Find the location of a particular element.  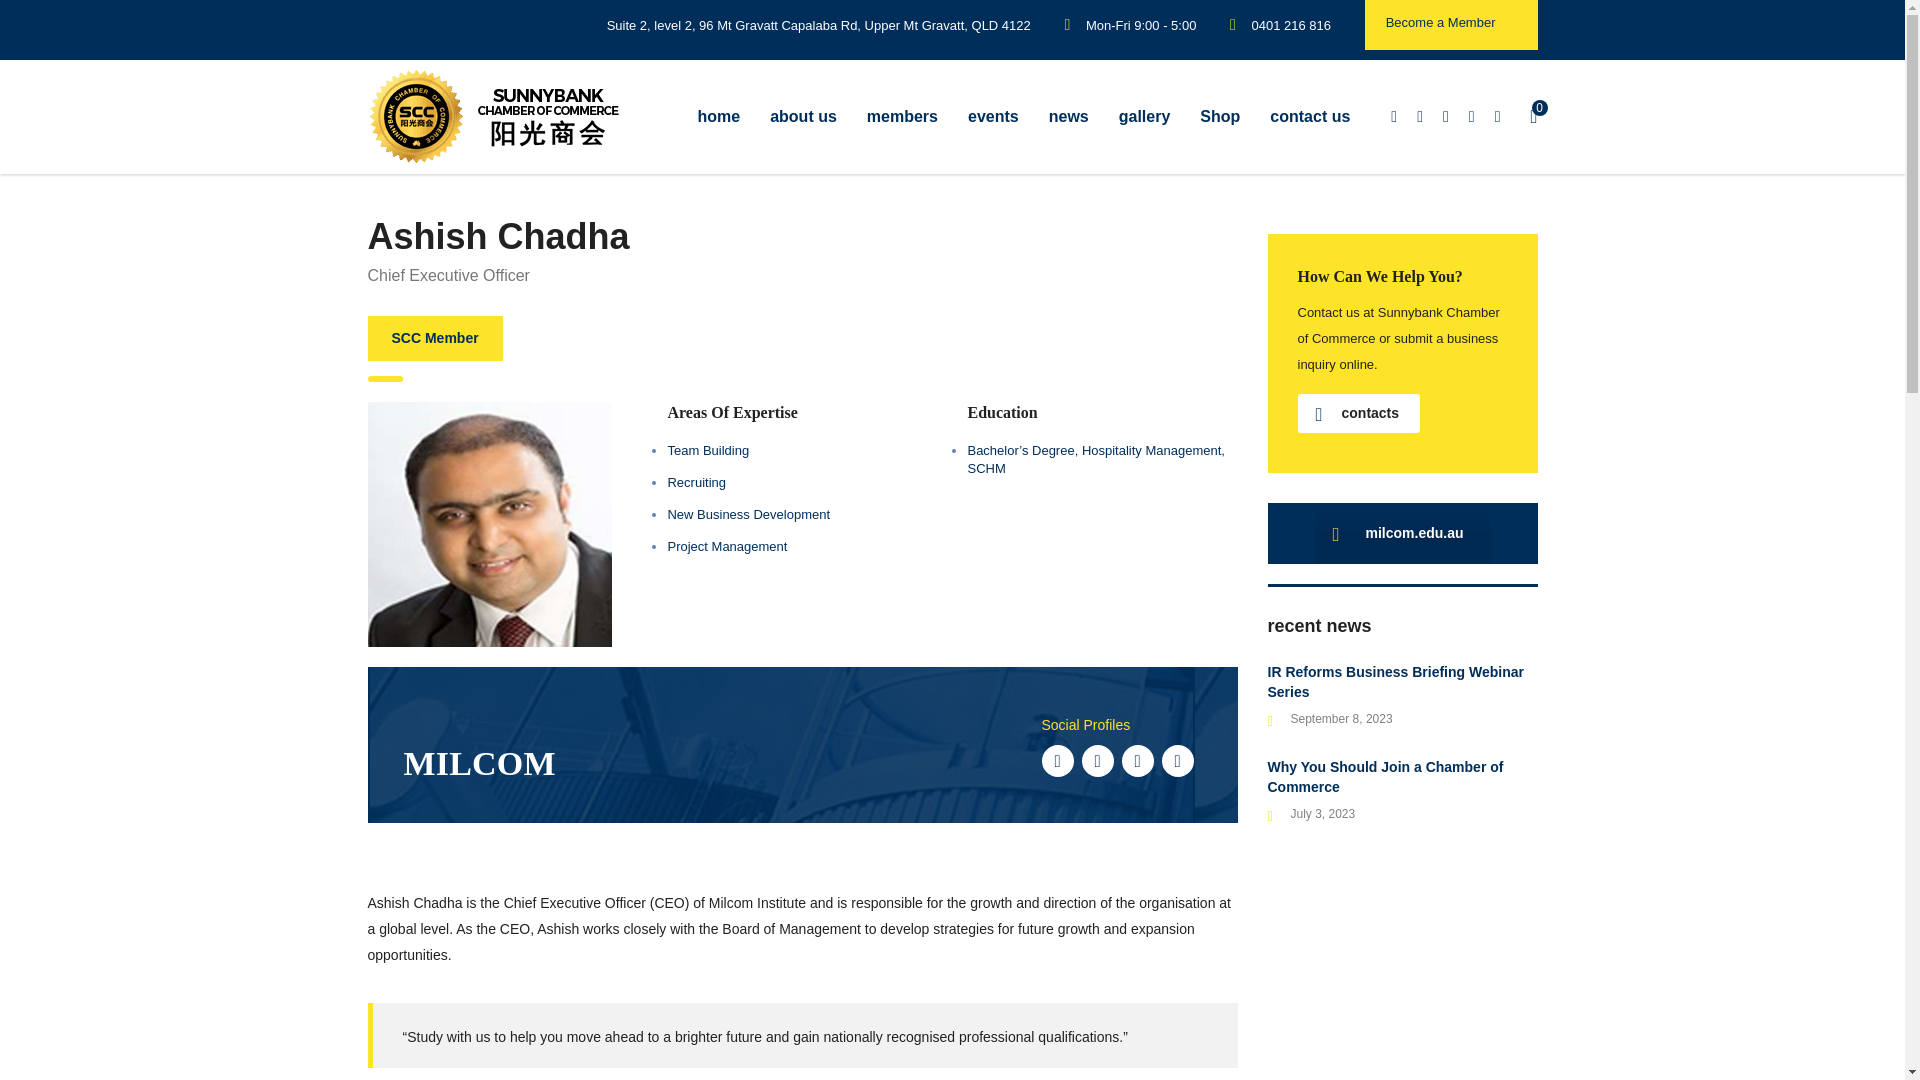

gallery is located at coordinates (1145, 116).